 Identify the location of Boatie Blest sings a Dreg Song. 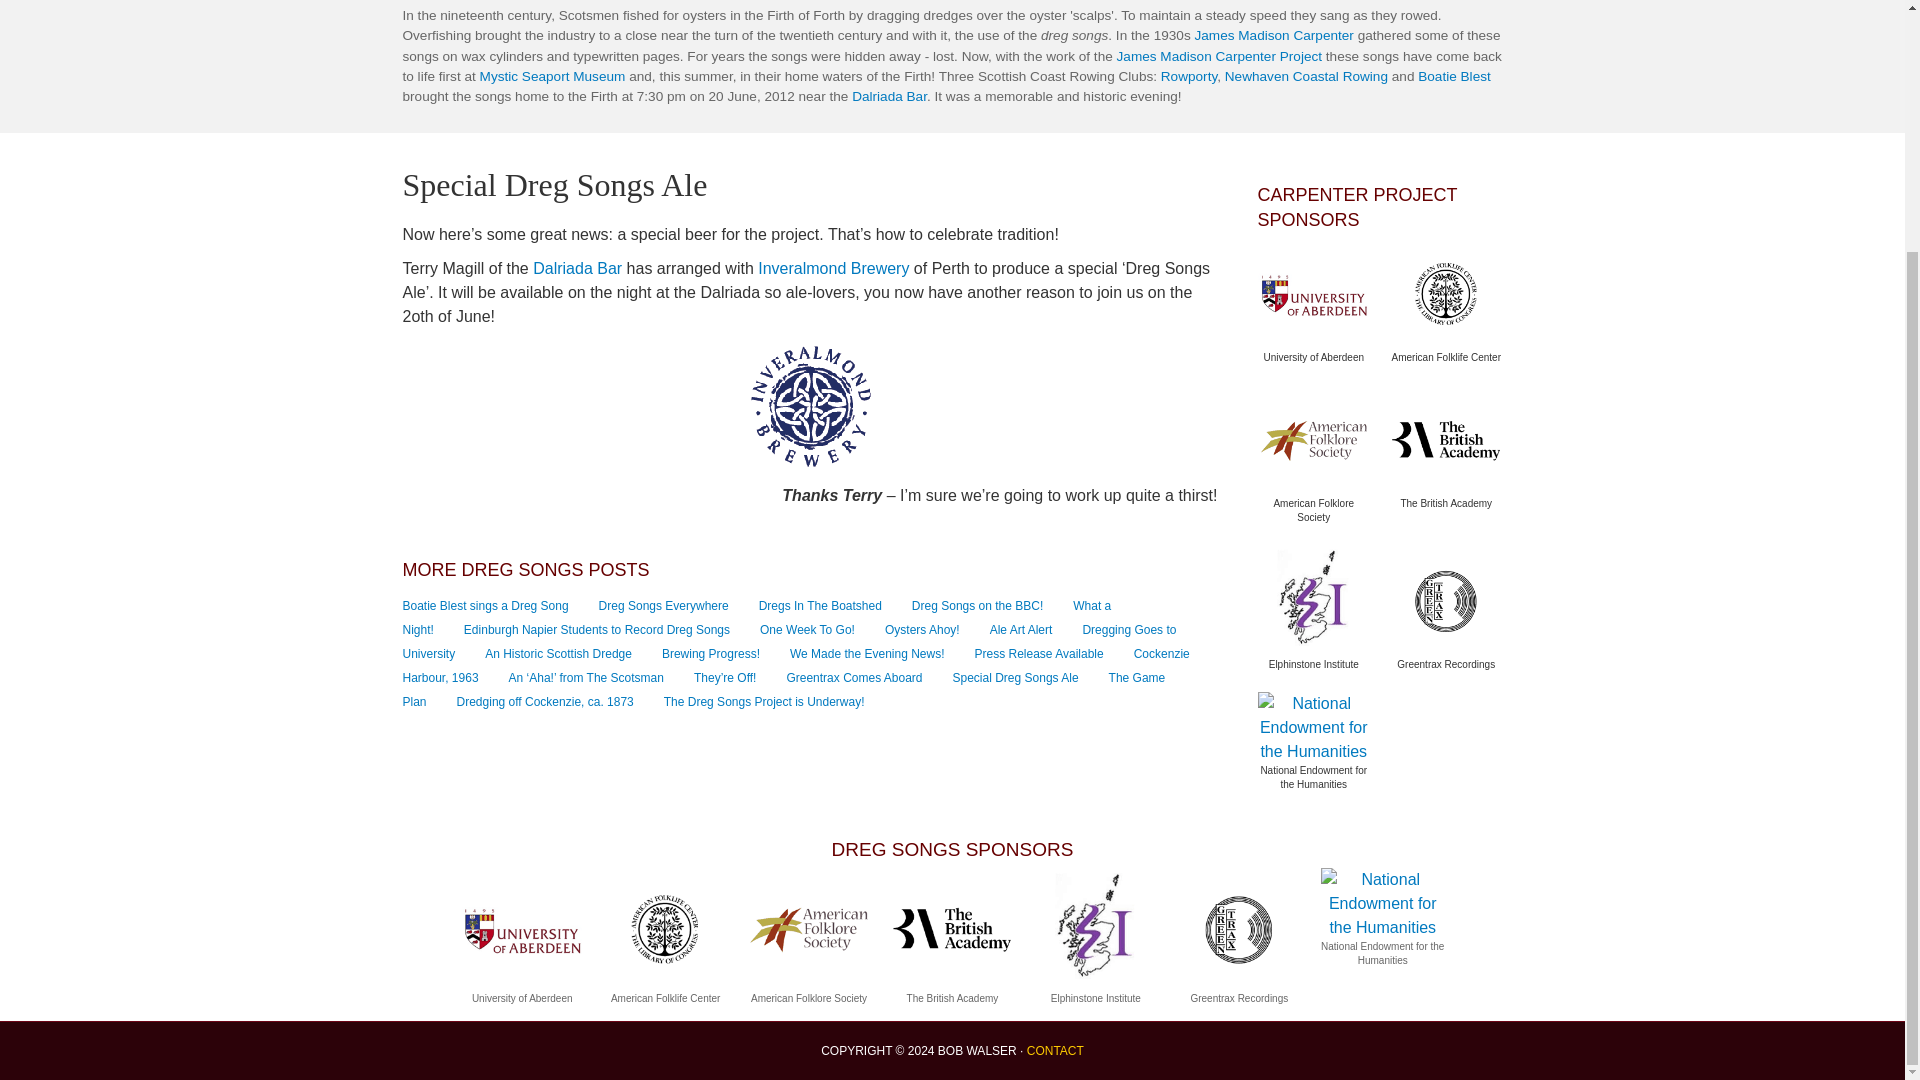
(484, 606).